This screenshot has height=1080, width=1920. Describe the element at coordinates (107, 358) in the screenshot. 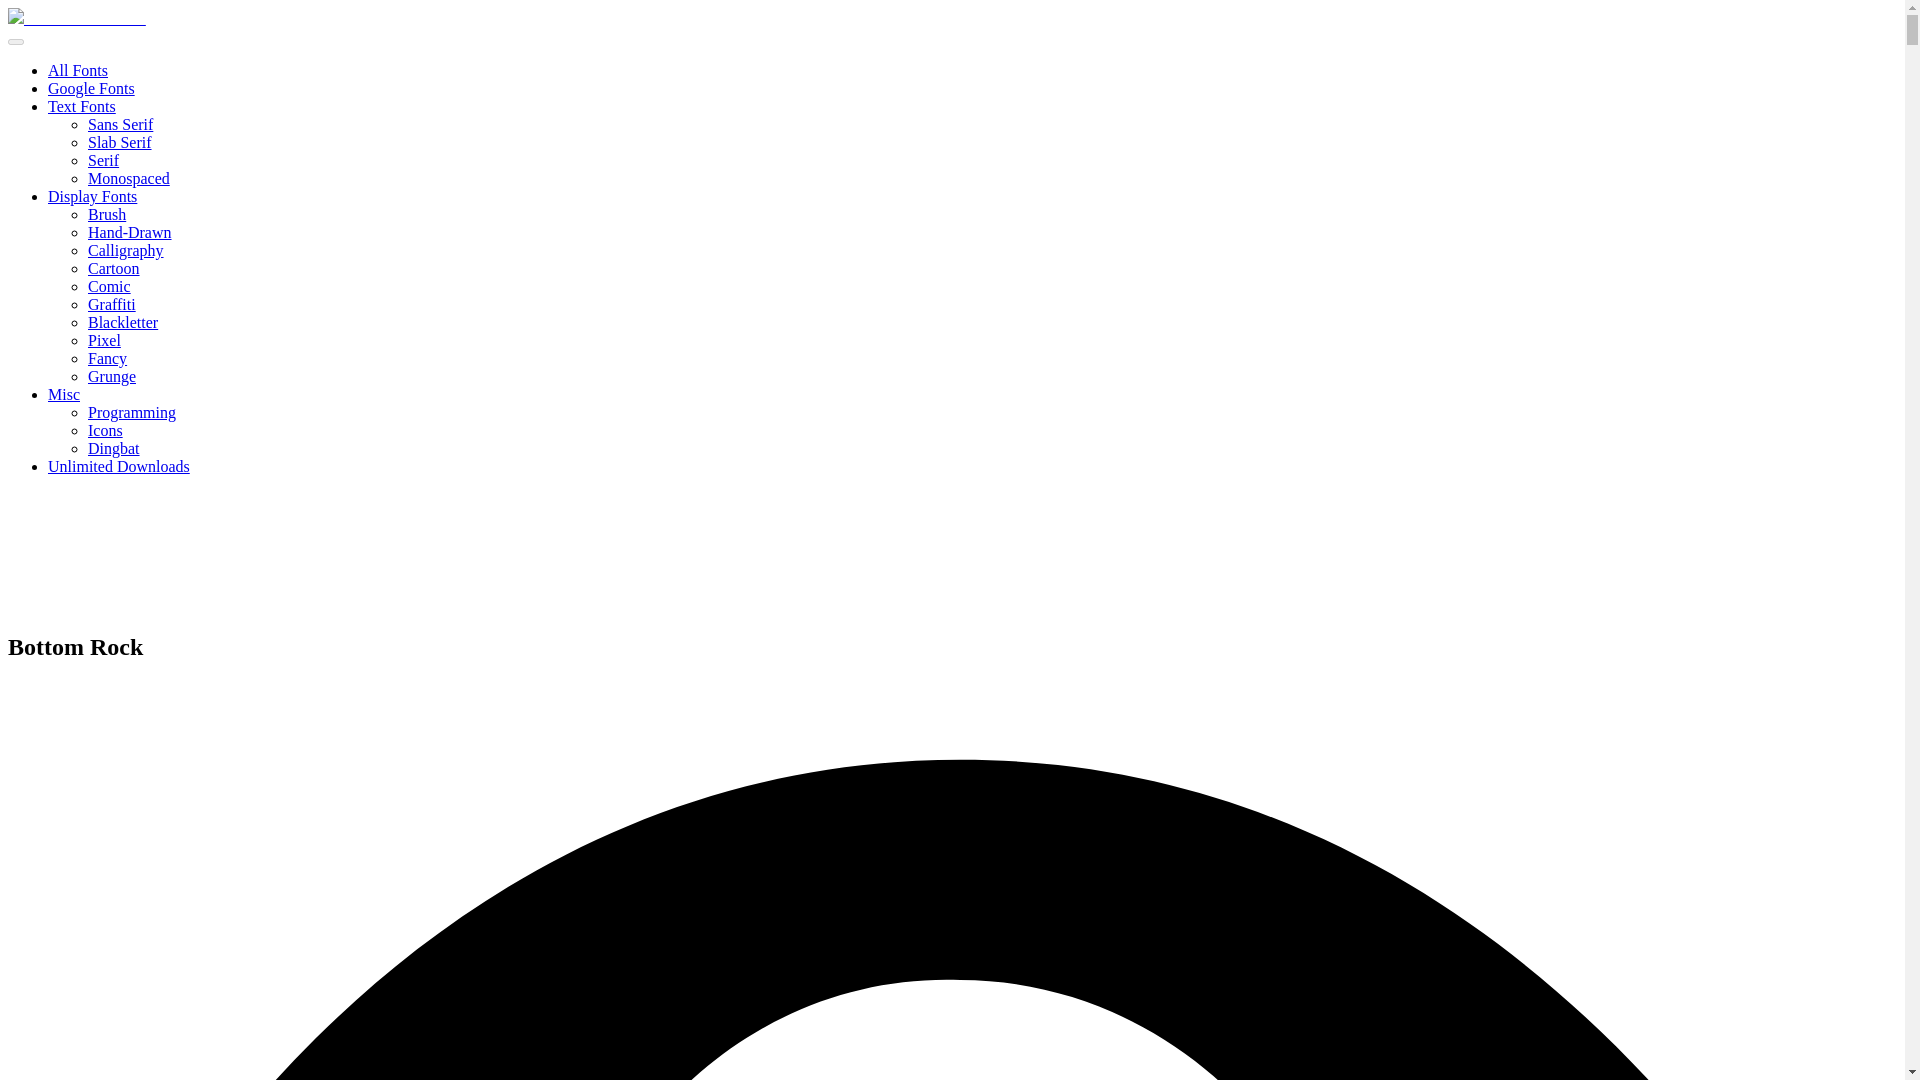

I see `Fancy` at that location.